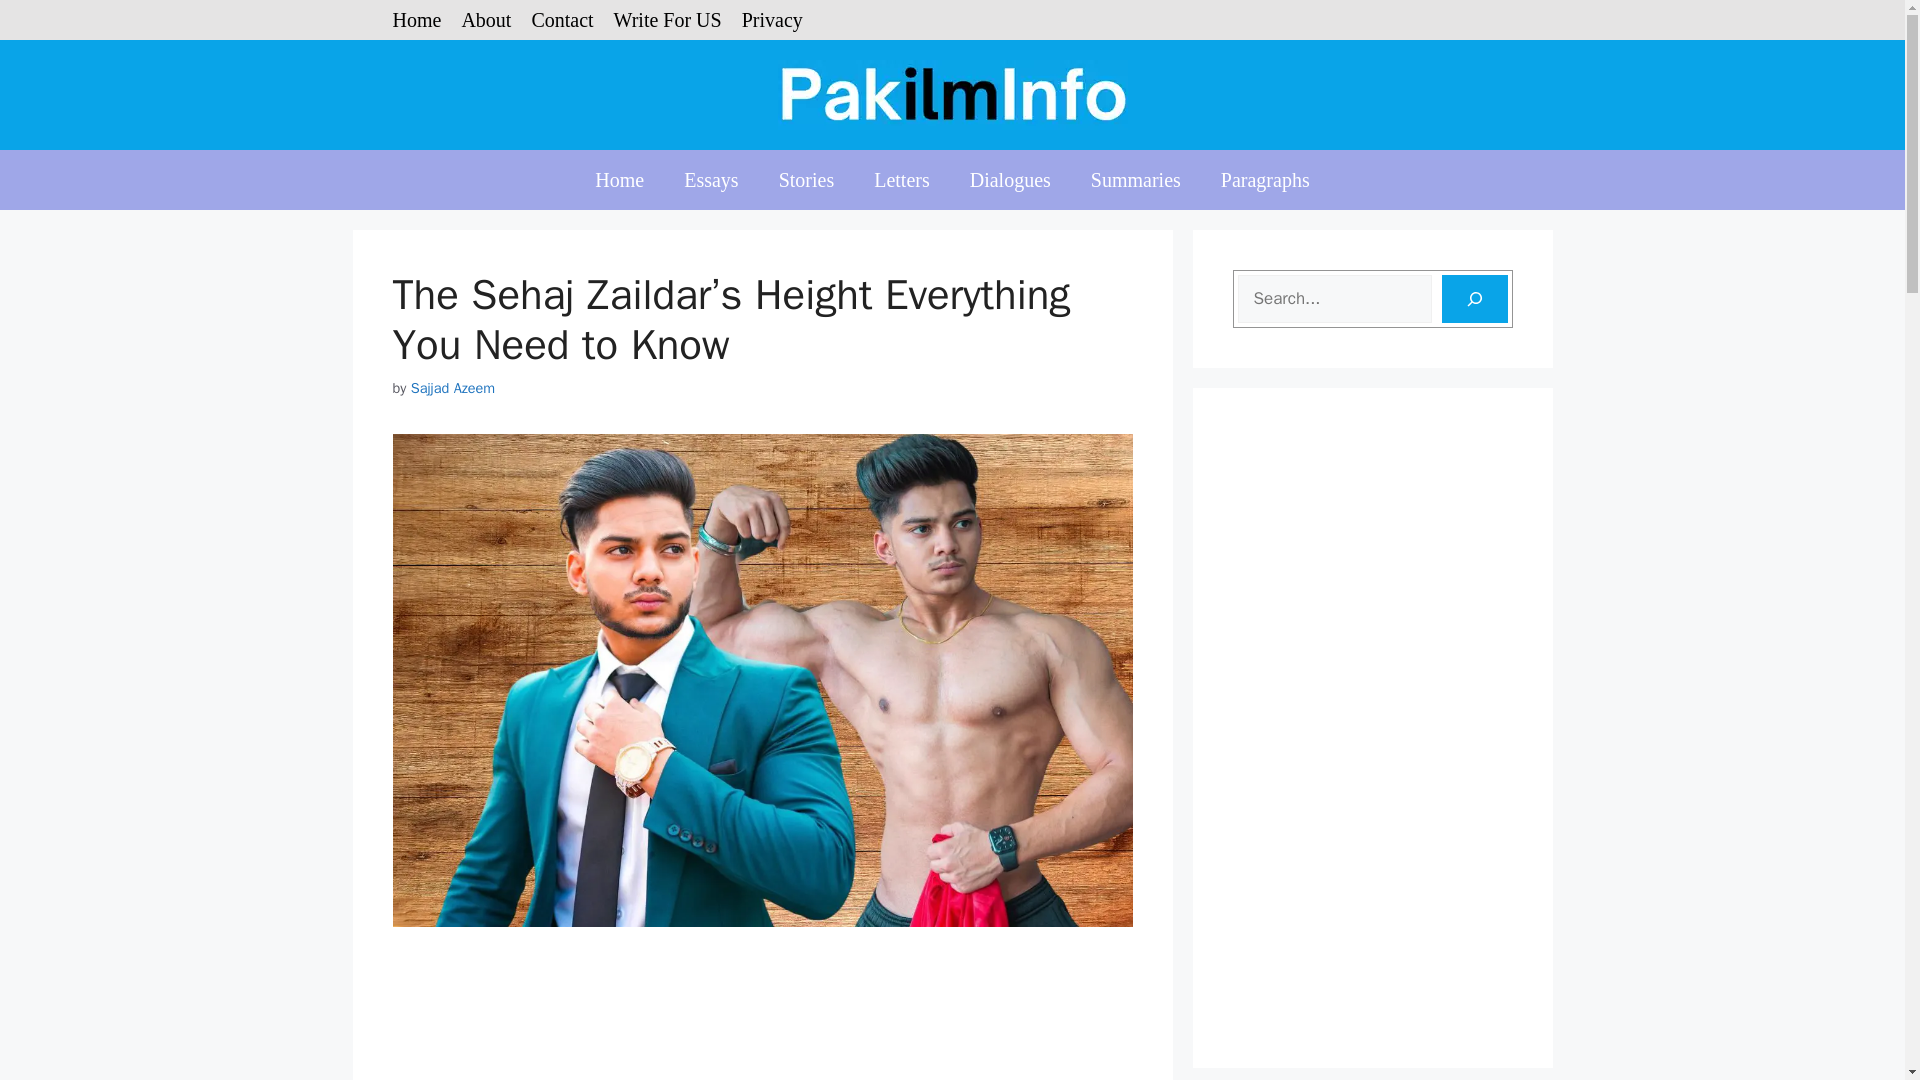 Image resolution: width=1920 pixels, height=1080 pixels. I want to click on Contact, so click(562, 20).